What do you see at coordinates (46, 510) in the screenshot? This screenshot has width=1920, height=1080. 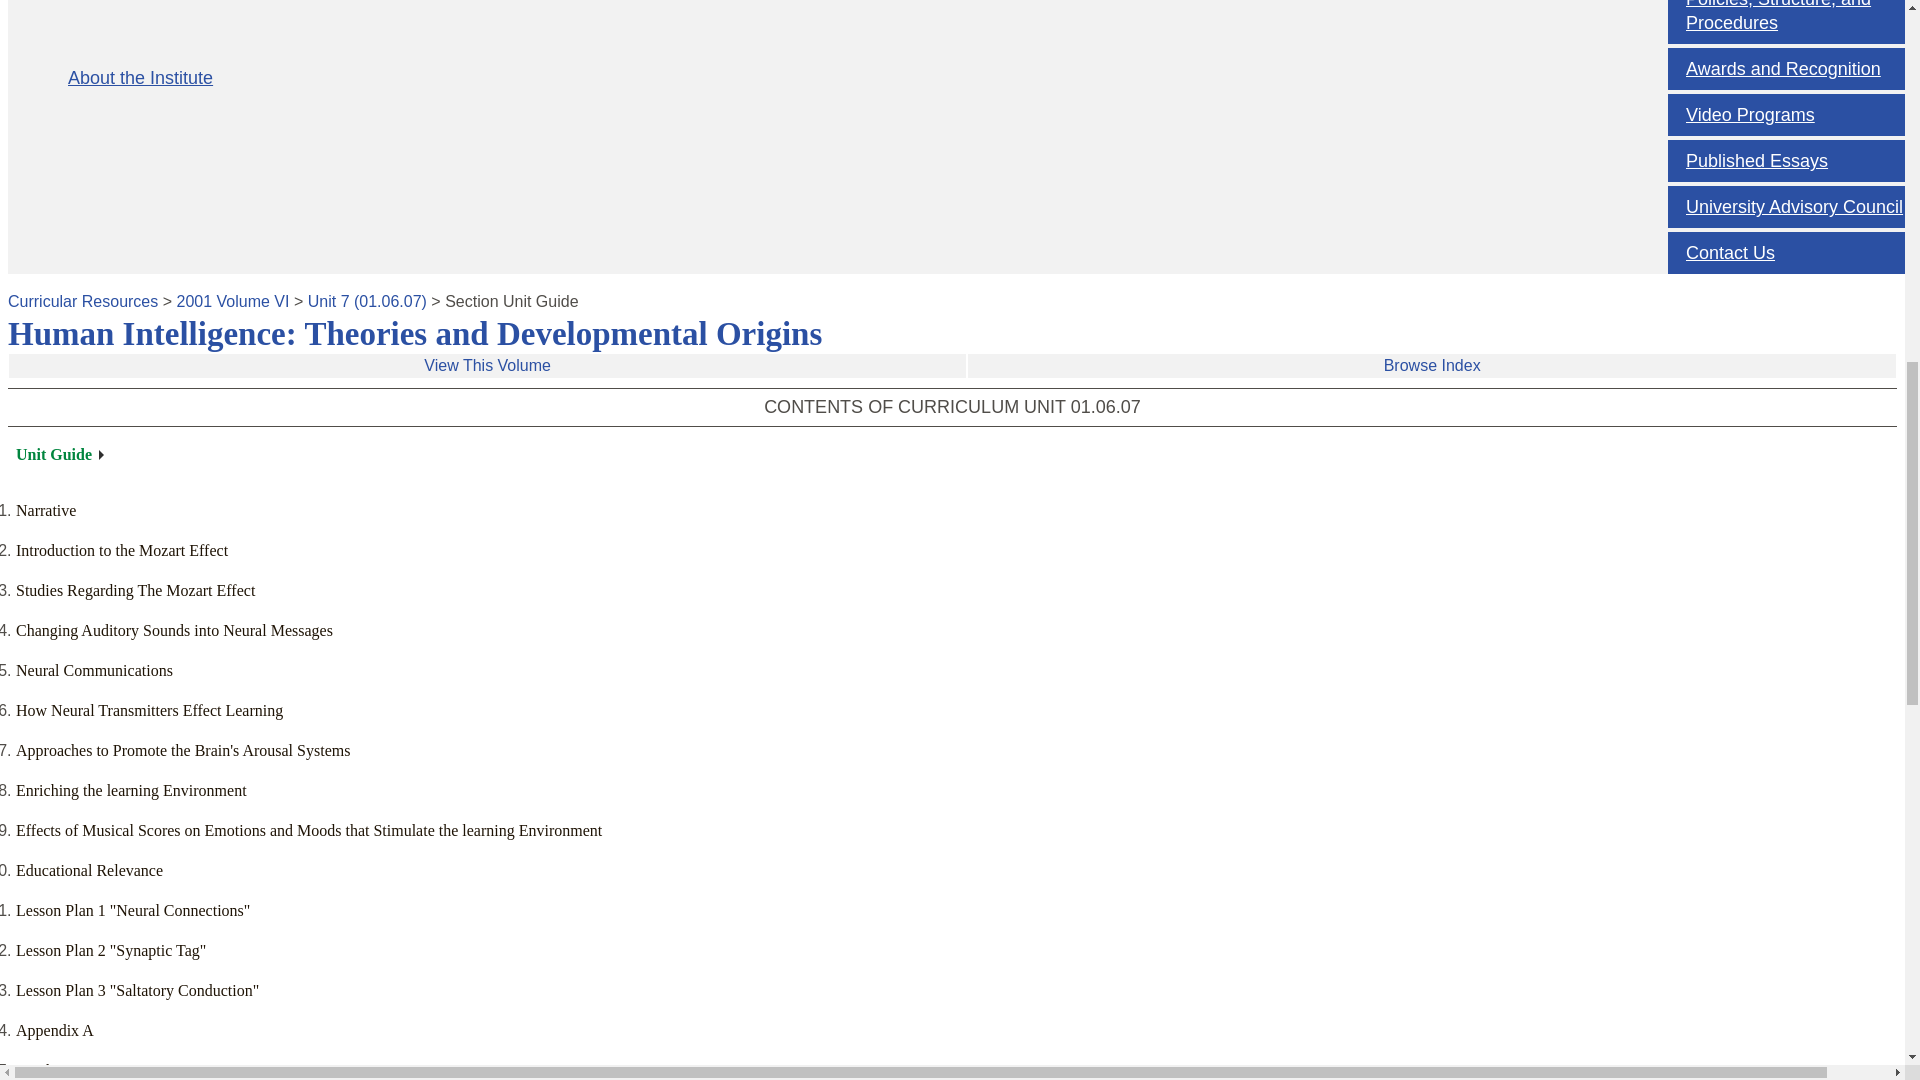 I see `Narrative` at bounding box center [46, 510].